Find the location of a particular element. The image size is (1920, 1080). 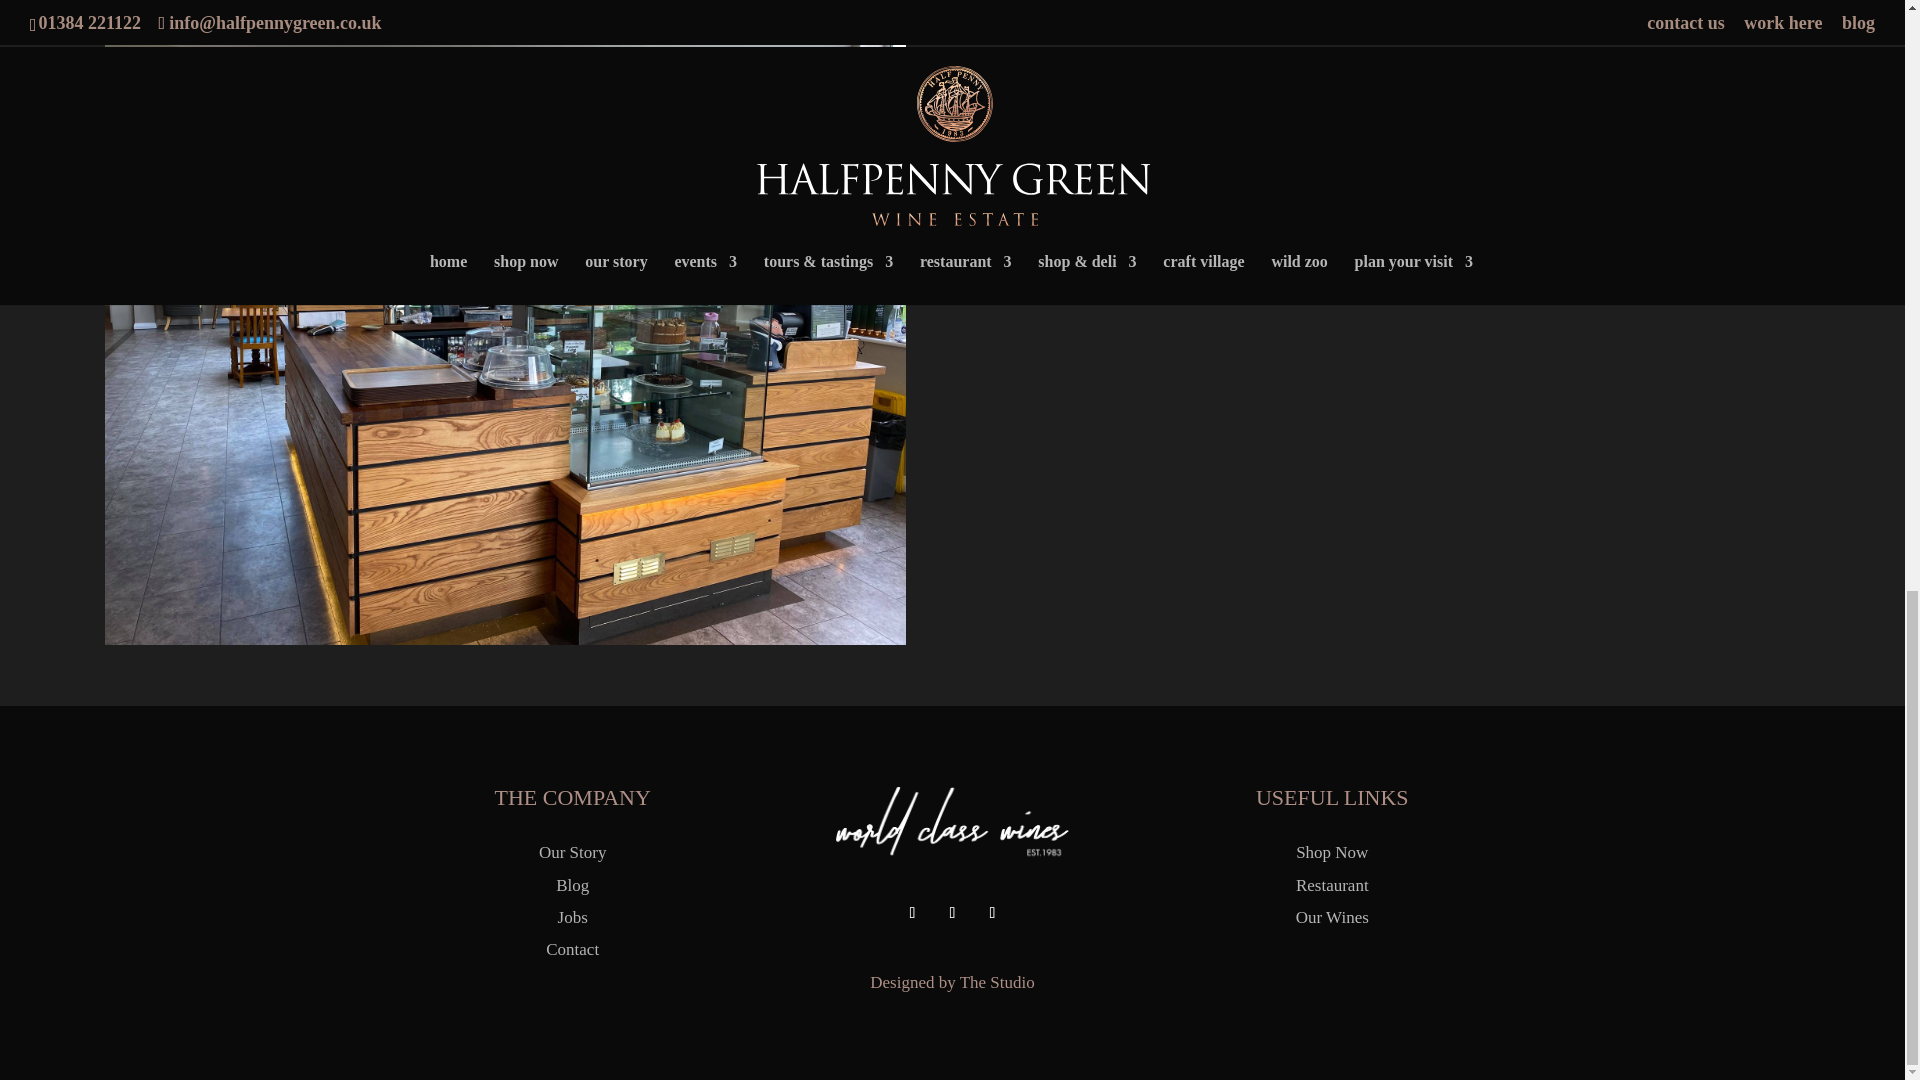

Follow on Facebook is located at coordinates (912, 912).